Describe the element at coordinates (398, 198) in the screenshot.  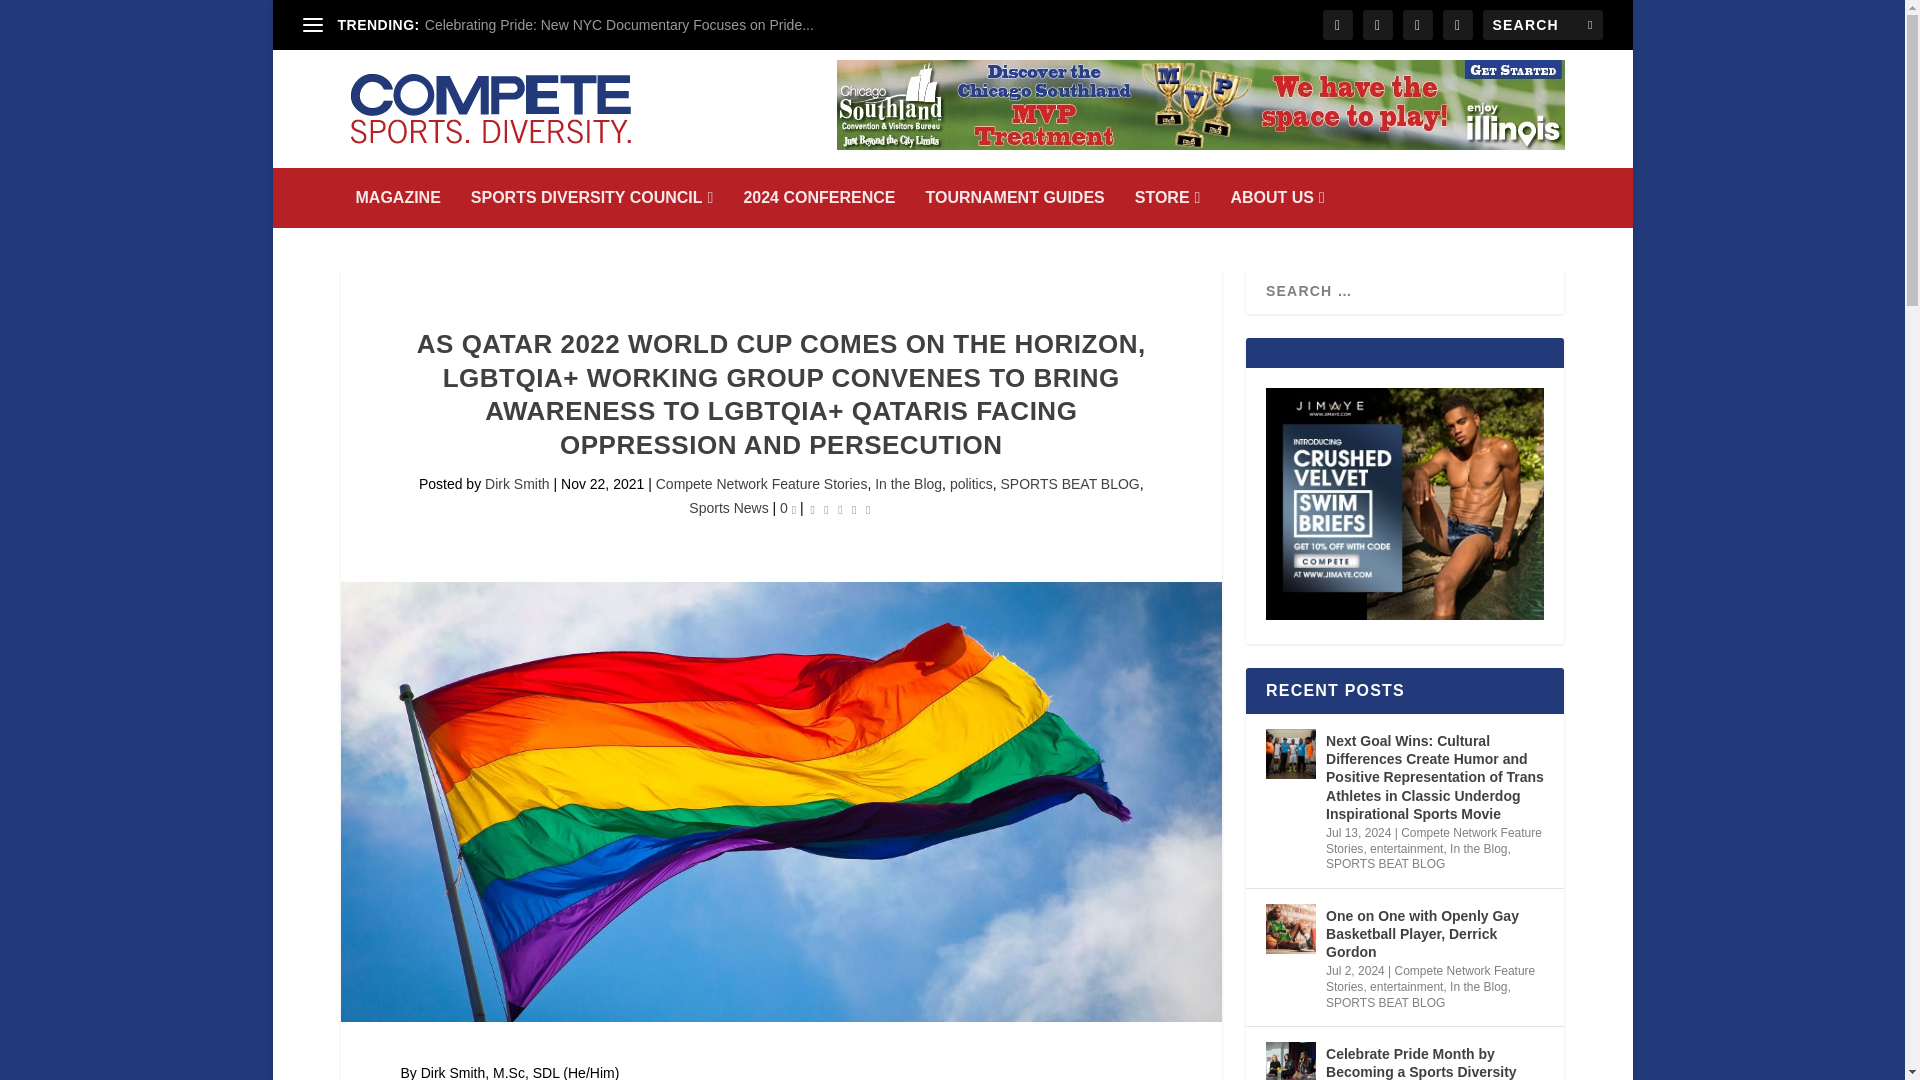
I see `MAGAZINE` at that location.